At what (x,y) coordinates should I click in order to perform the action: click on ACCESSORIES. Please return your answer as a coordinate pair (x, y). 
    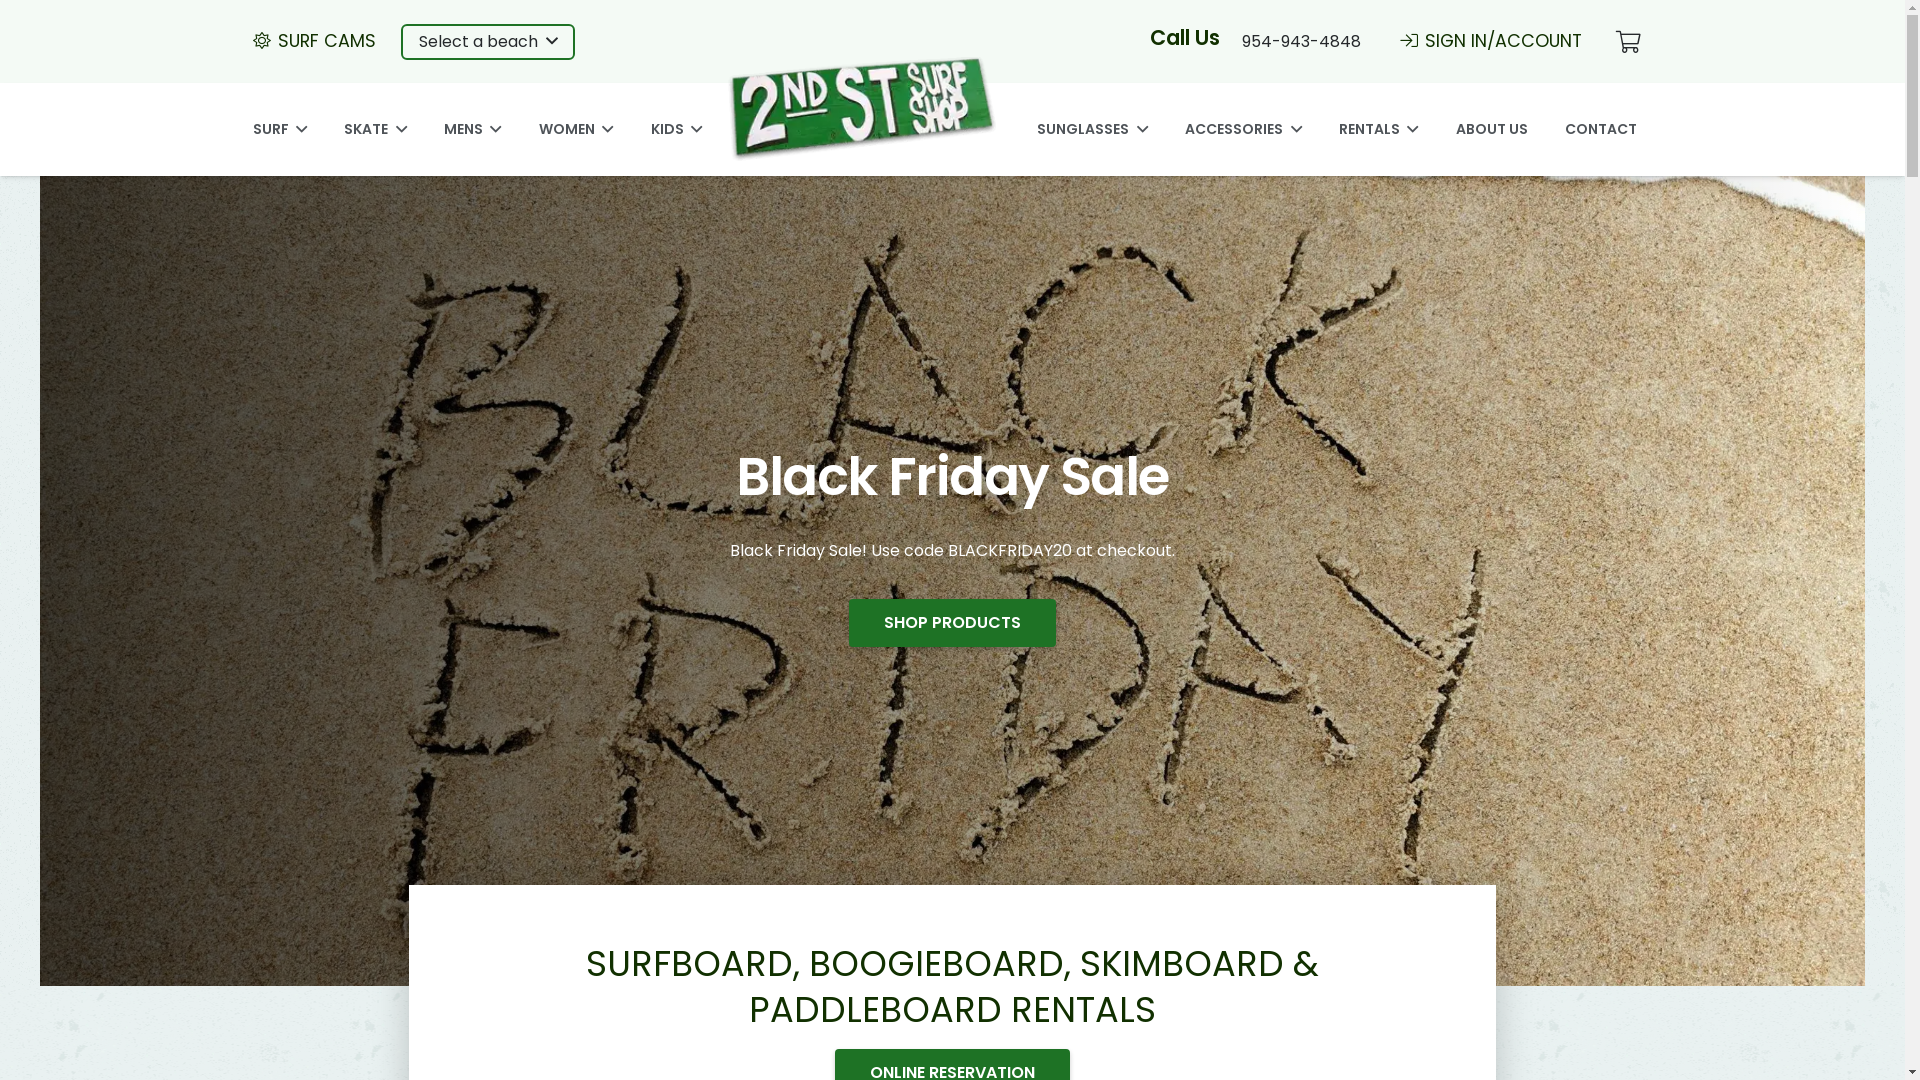
    Looking at the image, I should click on (1243, 130).